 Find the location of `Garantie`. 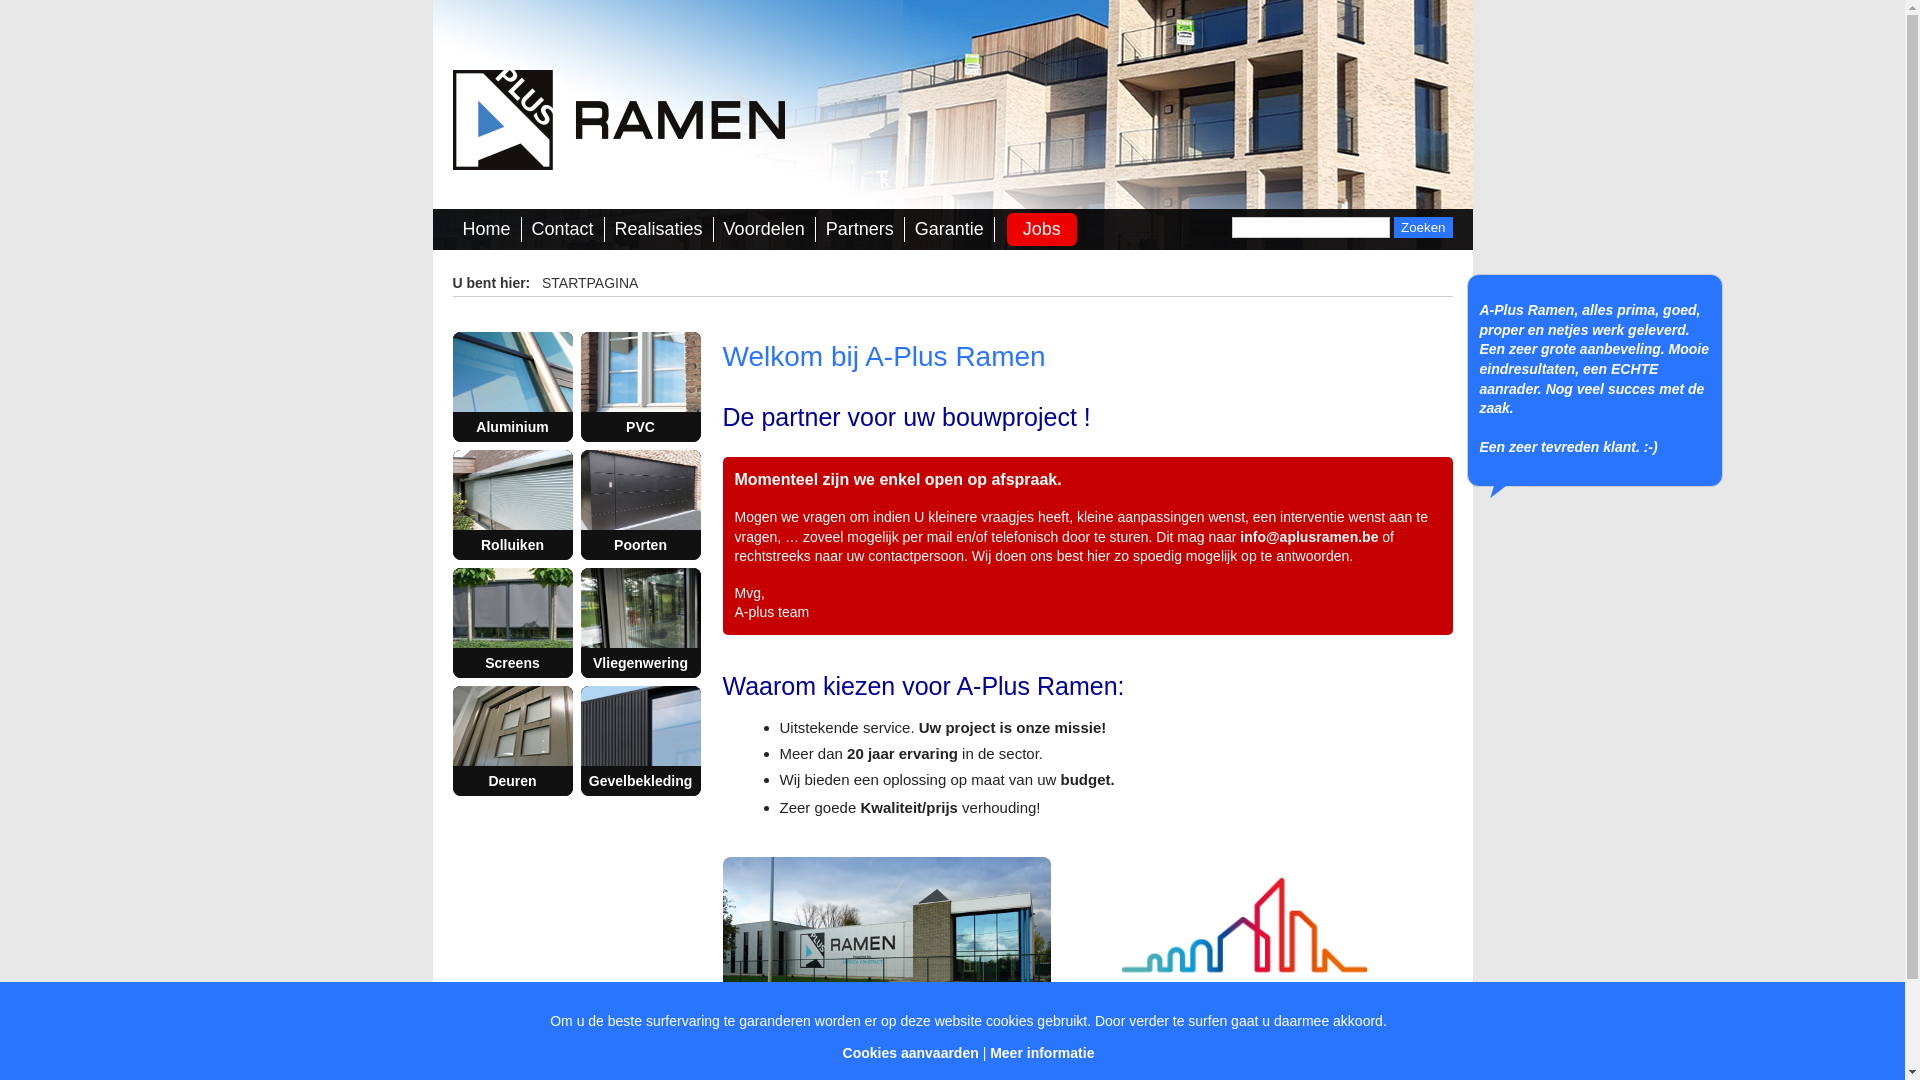

Garantie is located at coordinates (949, 229).